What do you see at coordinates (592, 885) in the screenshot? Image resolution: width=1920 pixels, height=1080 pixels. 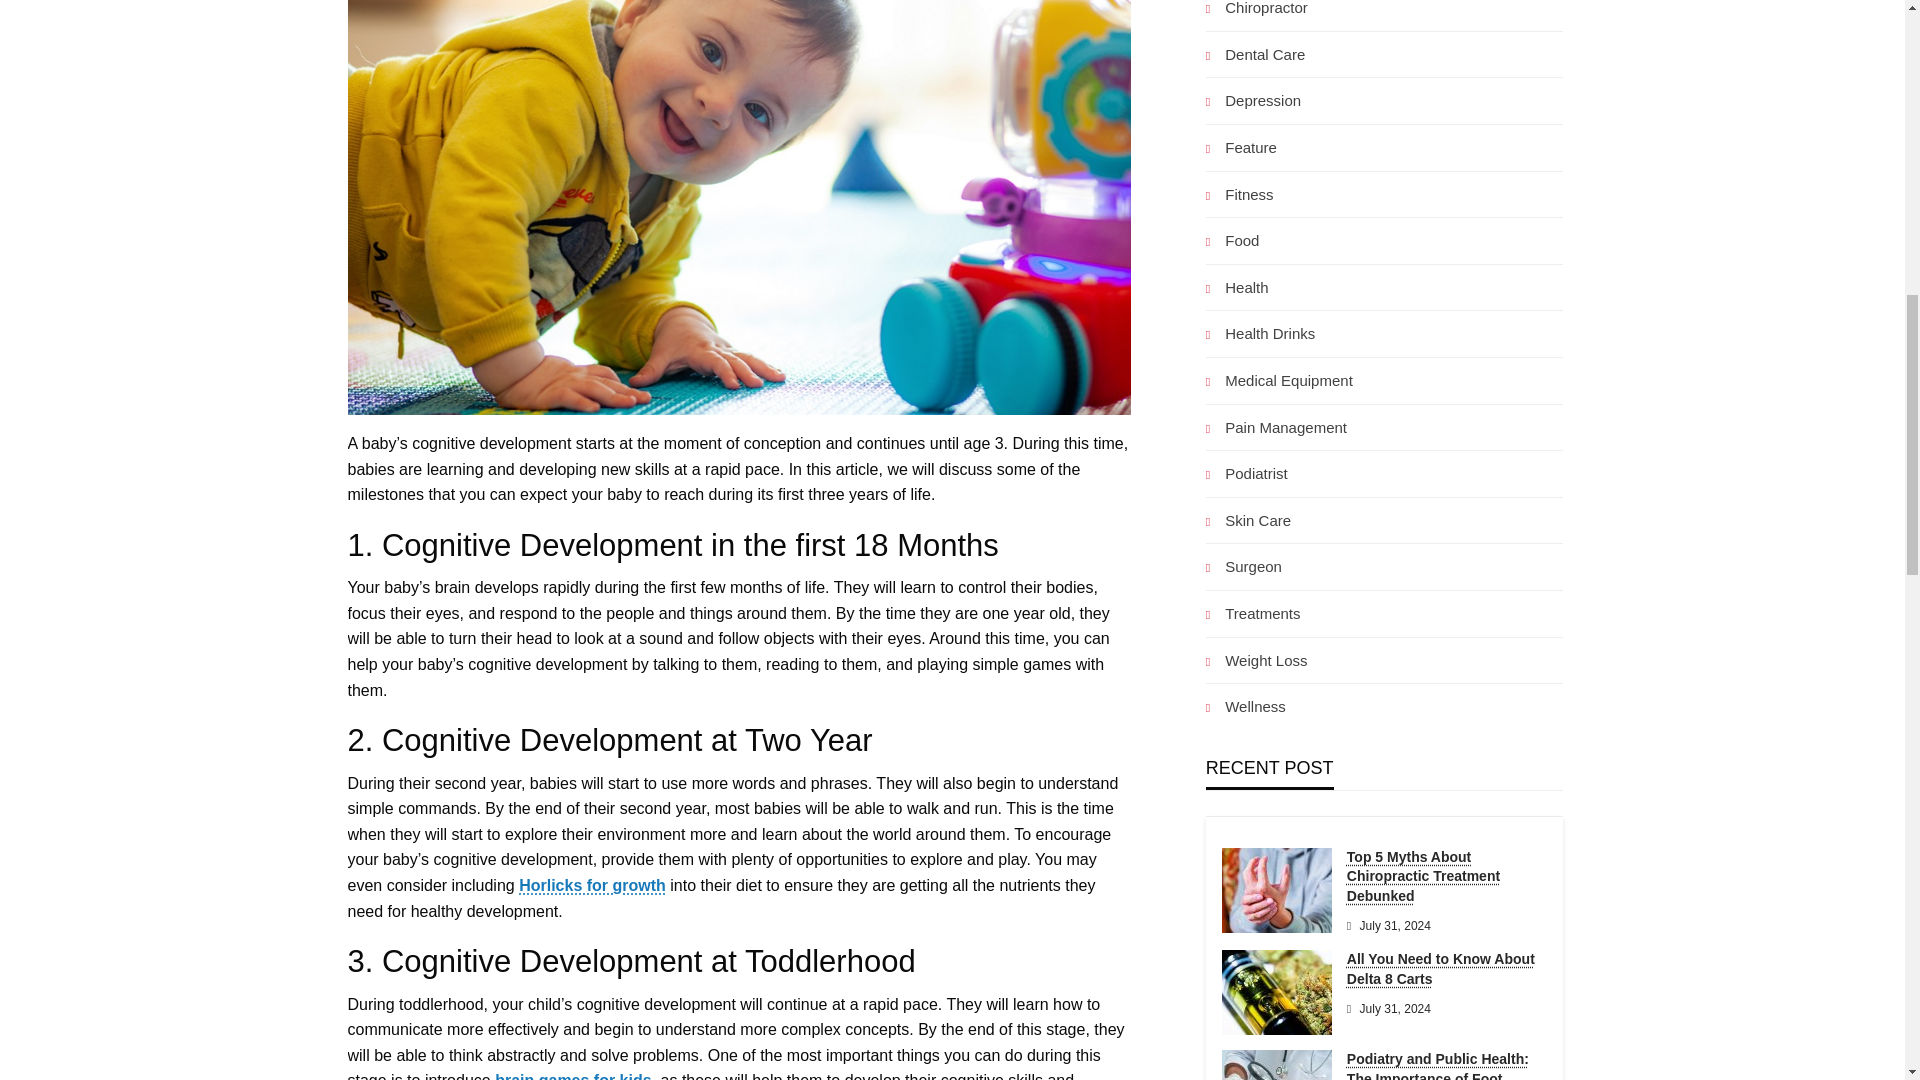 I see `Horlicks for growth` at bounding box center [592, 885].